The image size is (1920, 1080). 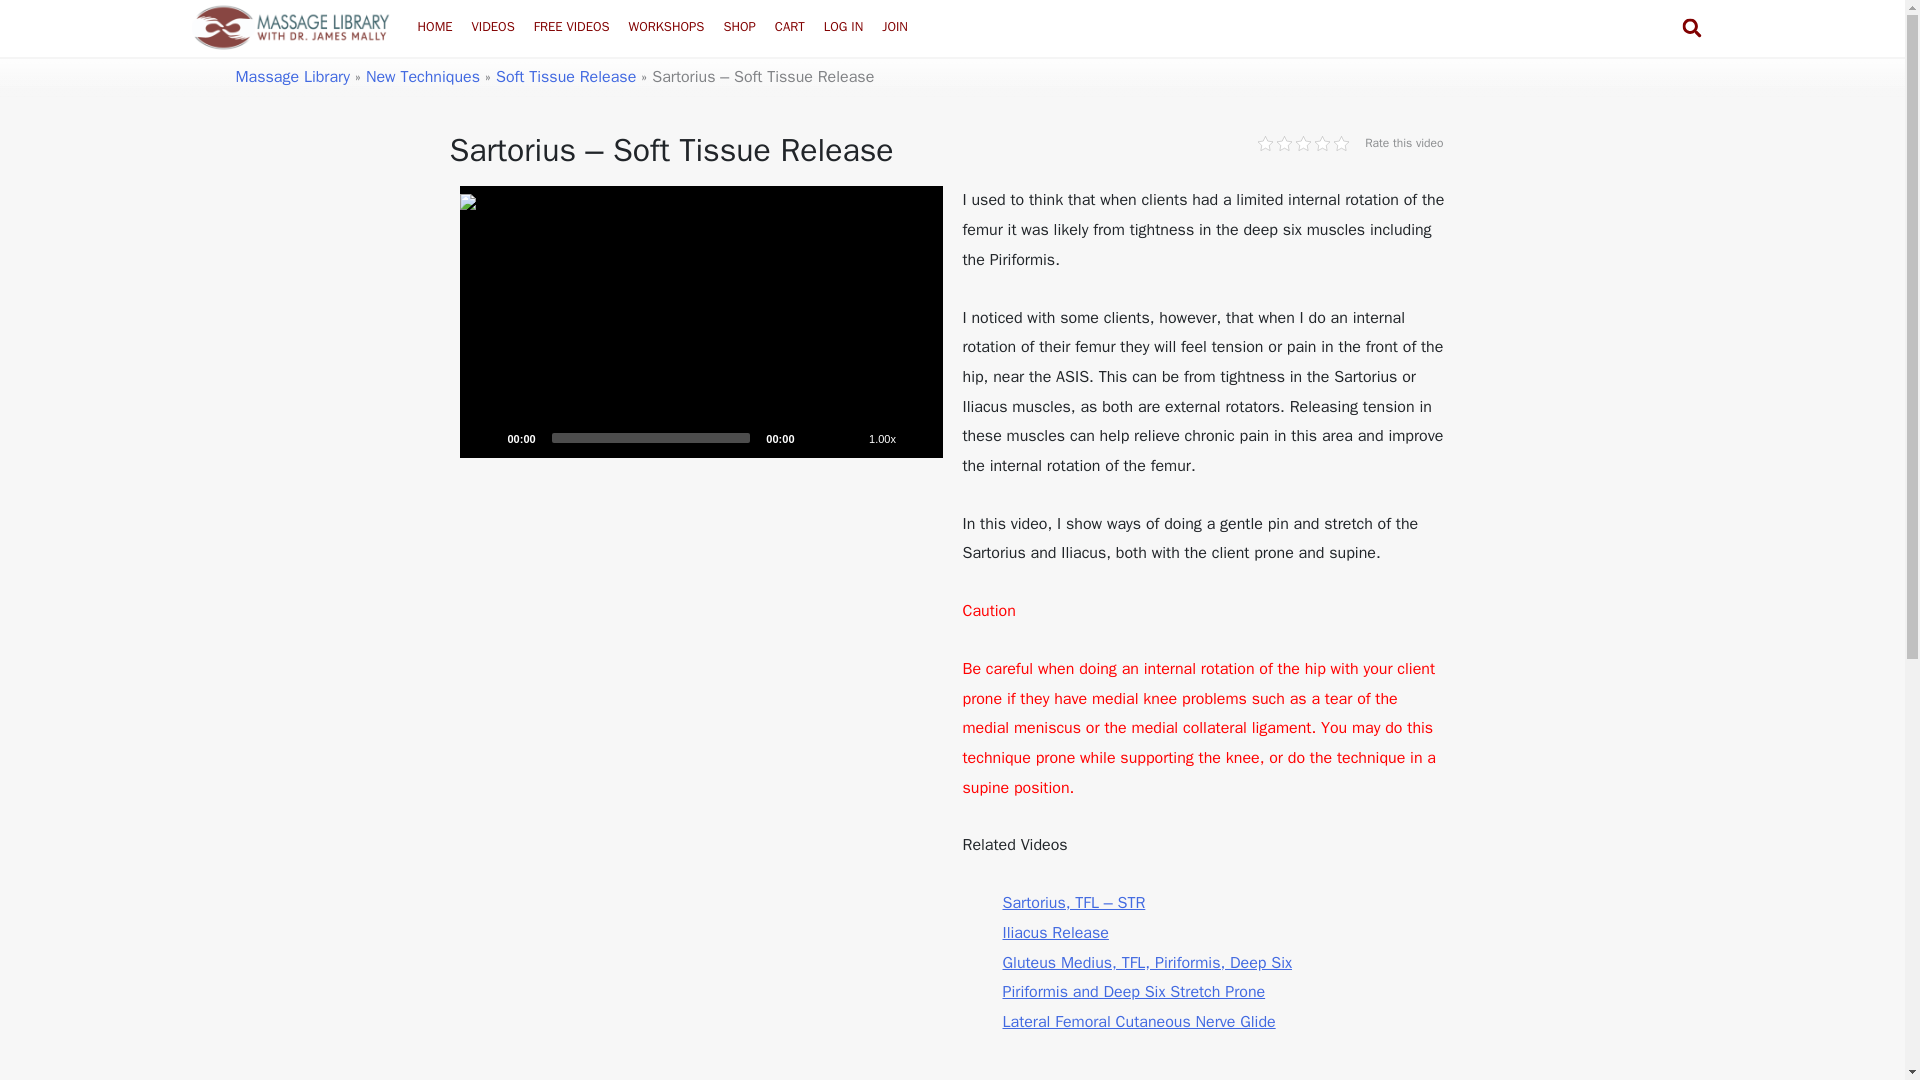 I want to click on Massage Library with Dr. James Mally, so click(x=290, y=27).